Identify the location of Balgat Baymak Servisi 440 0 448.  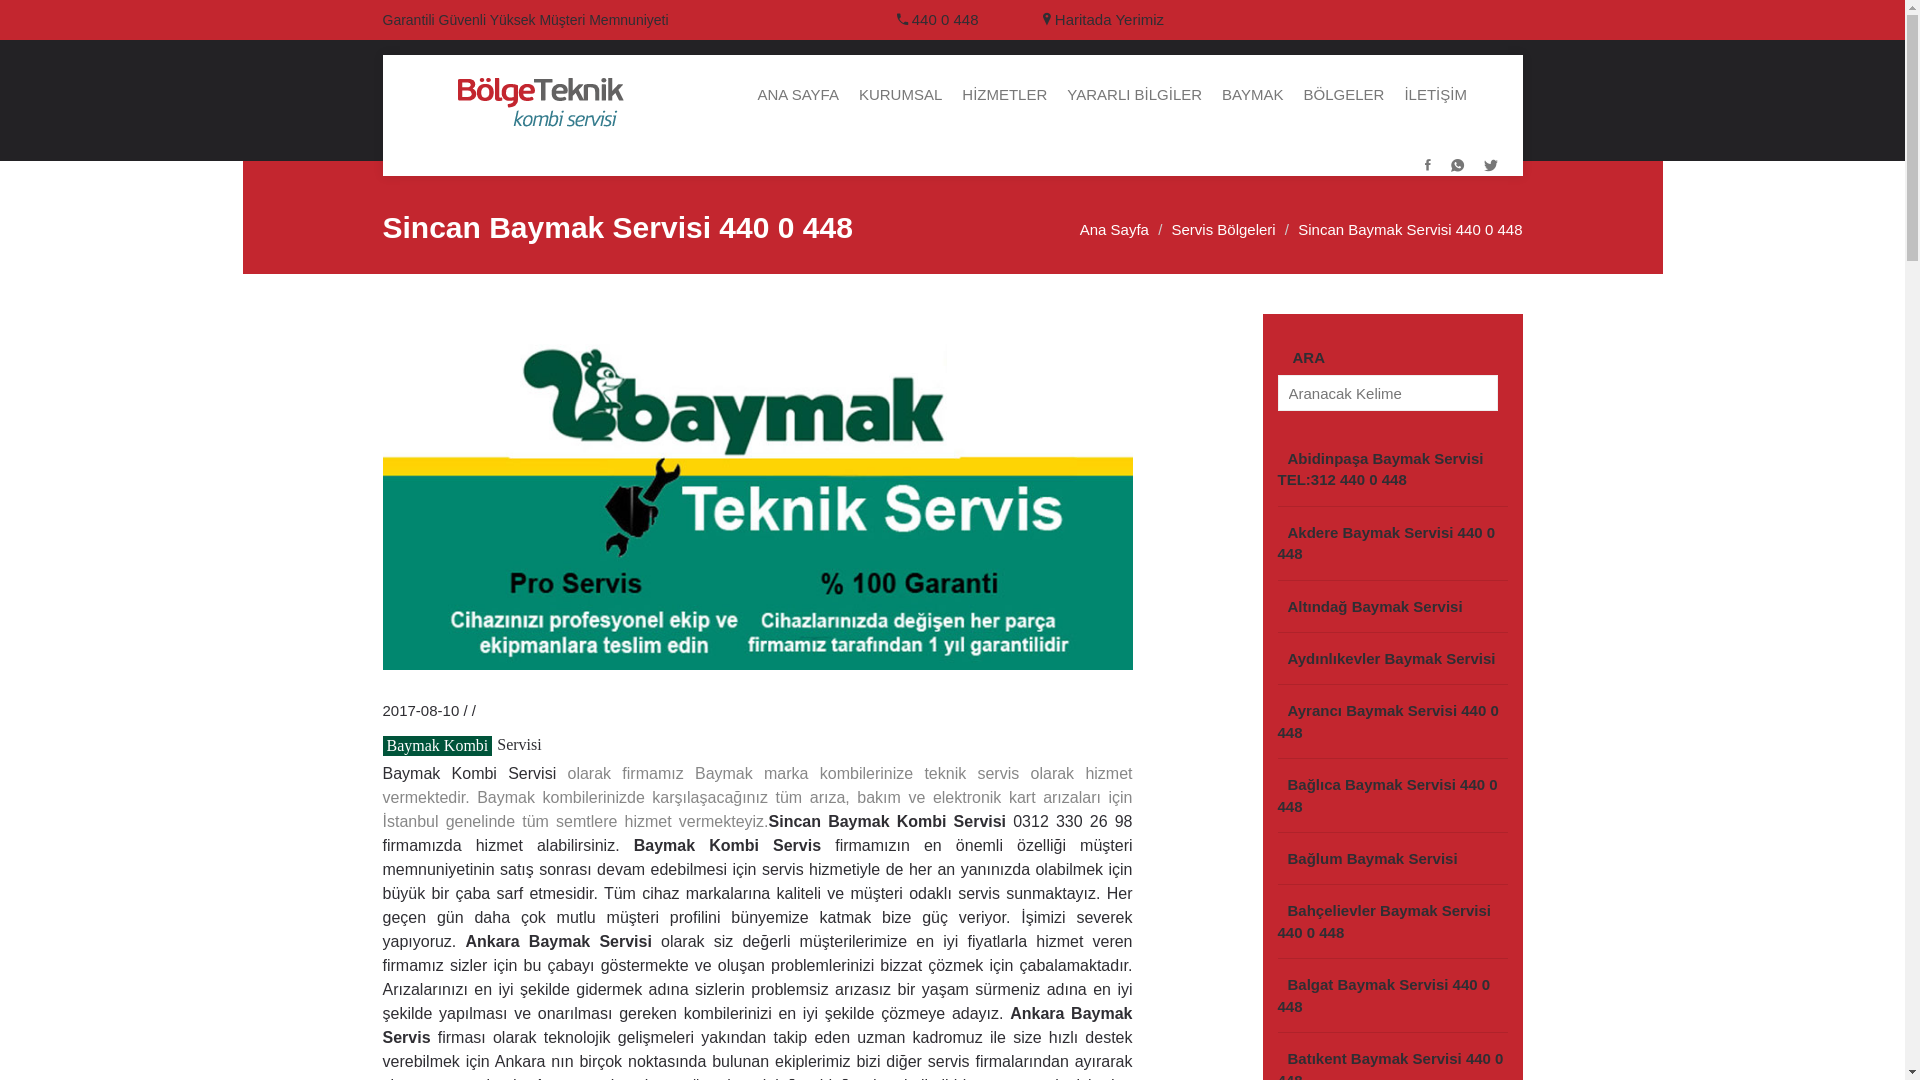
(1393, 996).